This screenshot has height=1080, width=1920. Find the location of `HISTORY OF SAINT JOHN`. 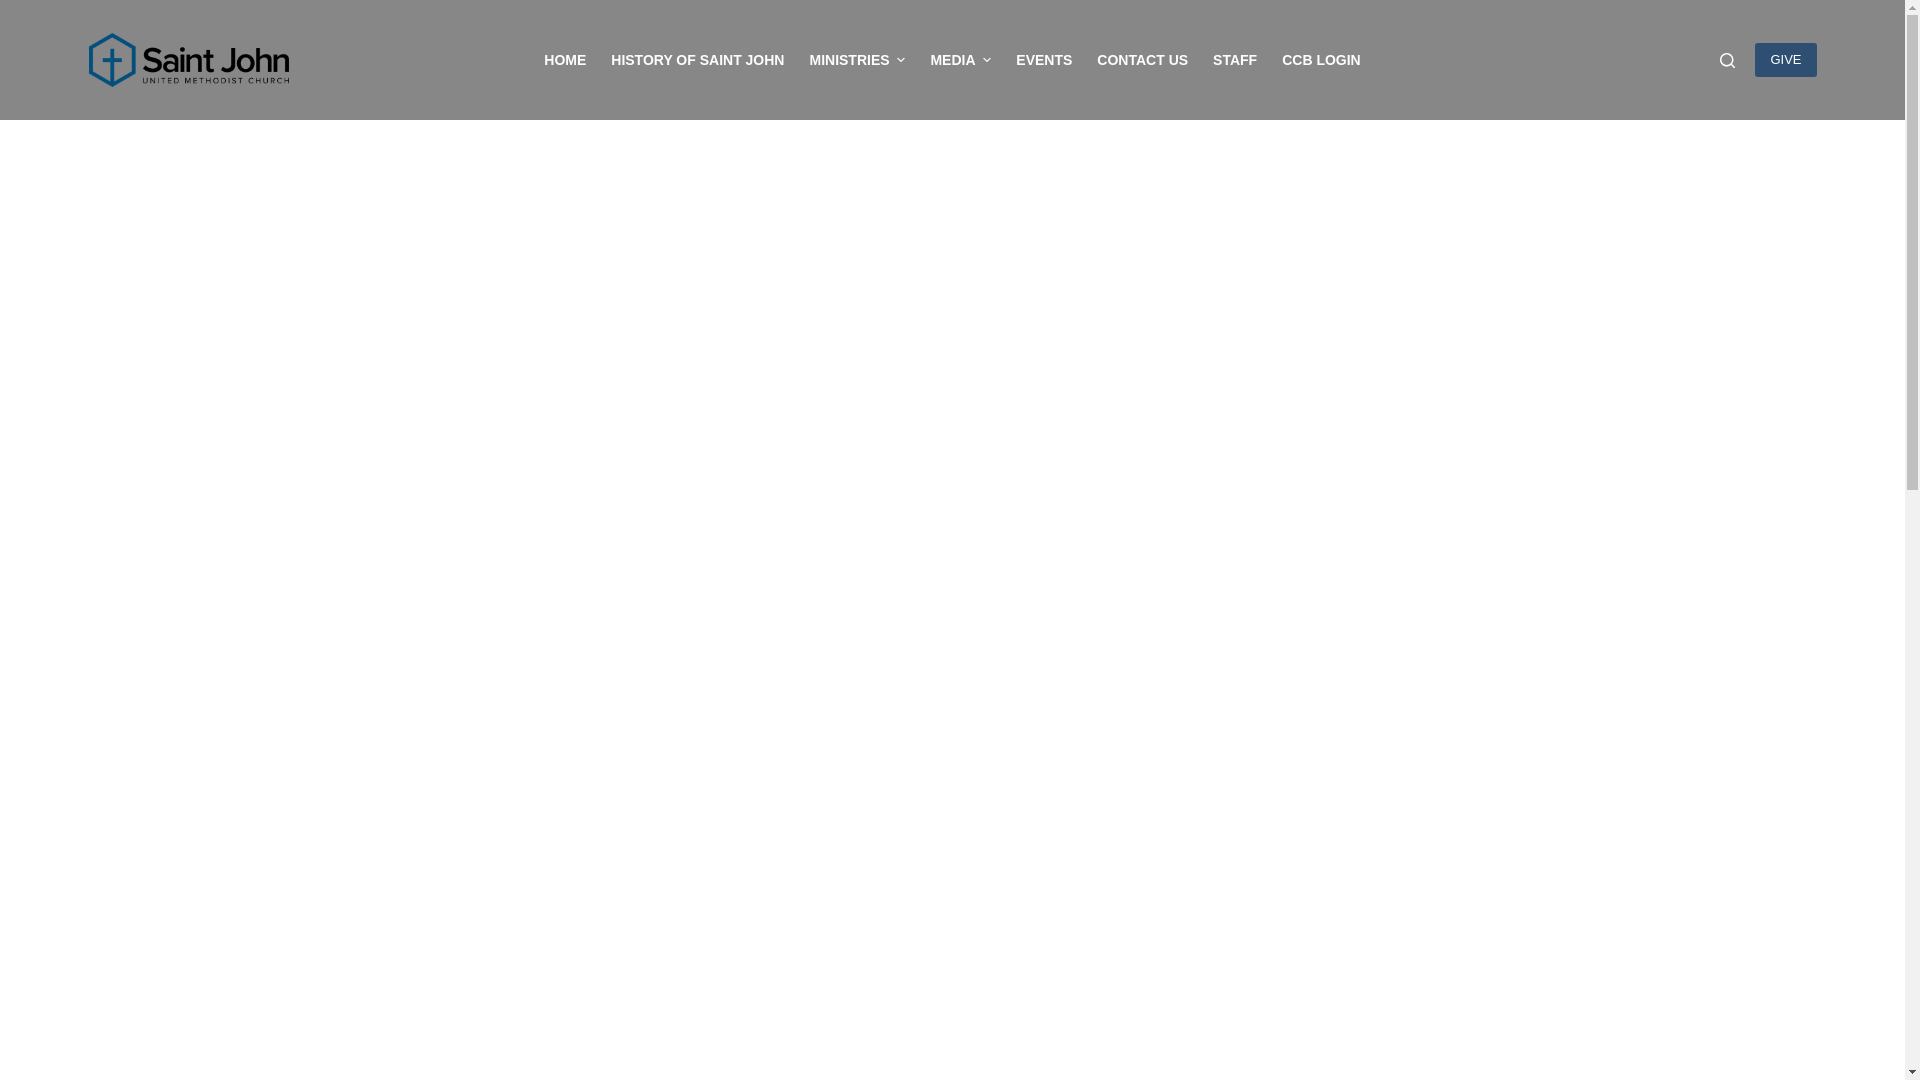

HISTORY OF SAINT JOHN is located at coordinates (698, 60).